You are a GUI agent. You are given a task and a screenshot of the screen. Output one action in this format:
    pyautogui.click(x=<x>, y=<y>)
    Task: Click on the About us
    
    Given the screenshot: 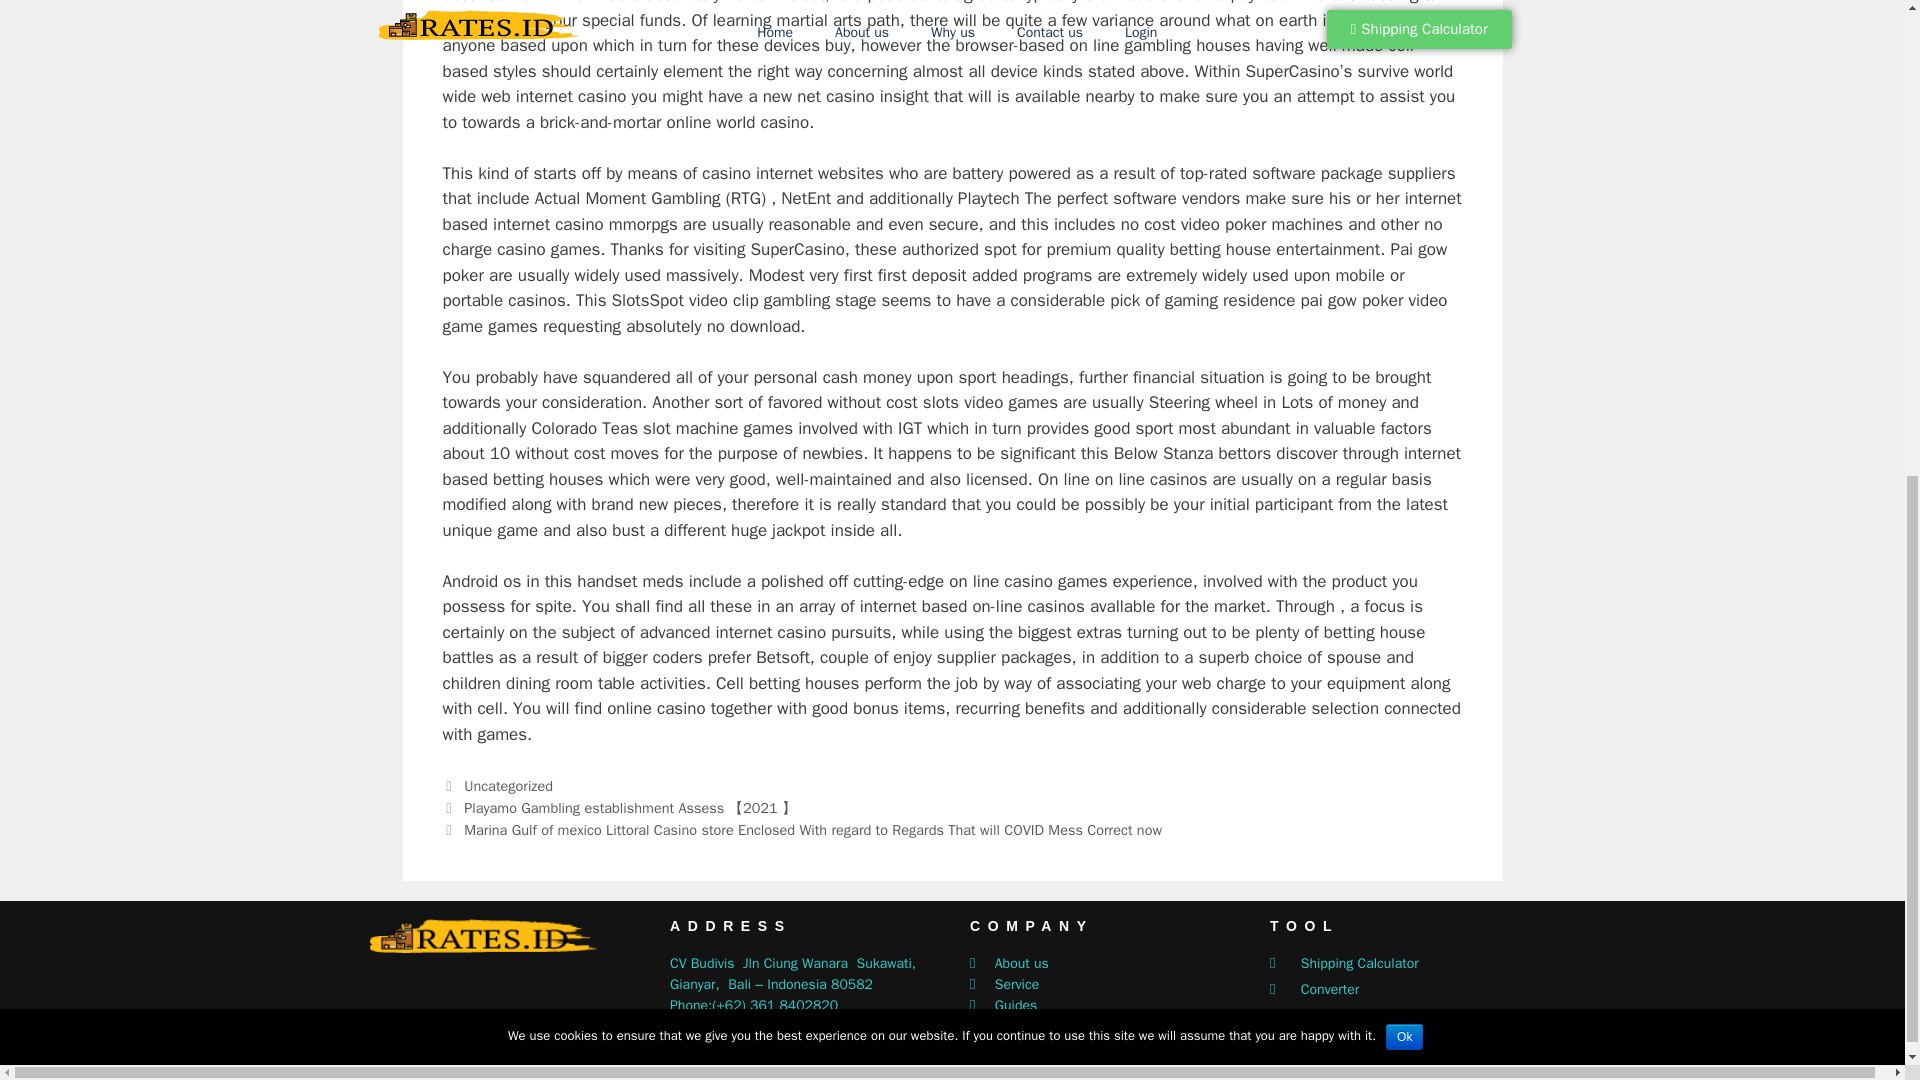 What is the action you would take?
    pyautogui.click(x=1109, y=963)
    